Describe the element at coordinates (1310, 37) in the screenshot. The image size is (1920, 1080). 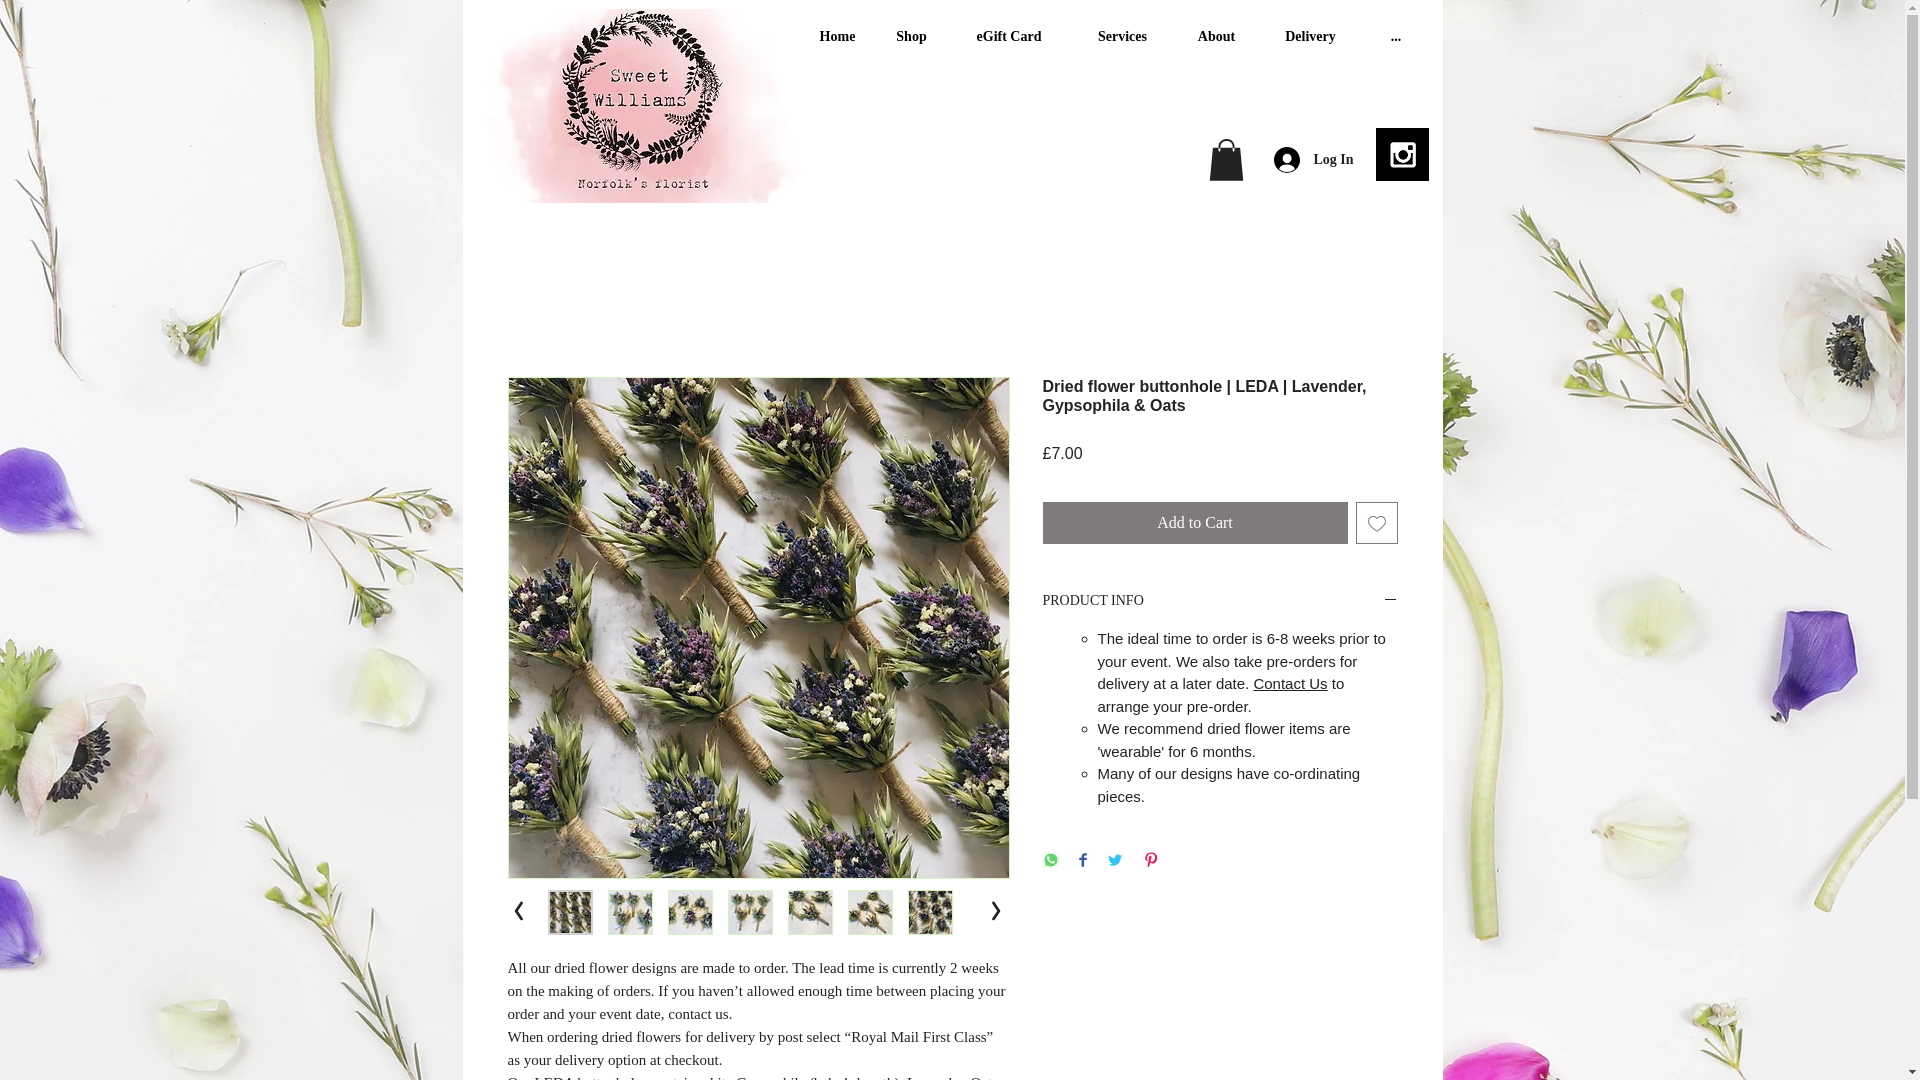
I see `Delivery` at that location.